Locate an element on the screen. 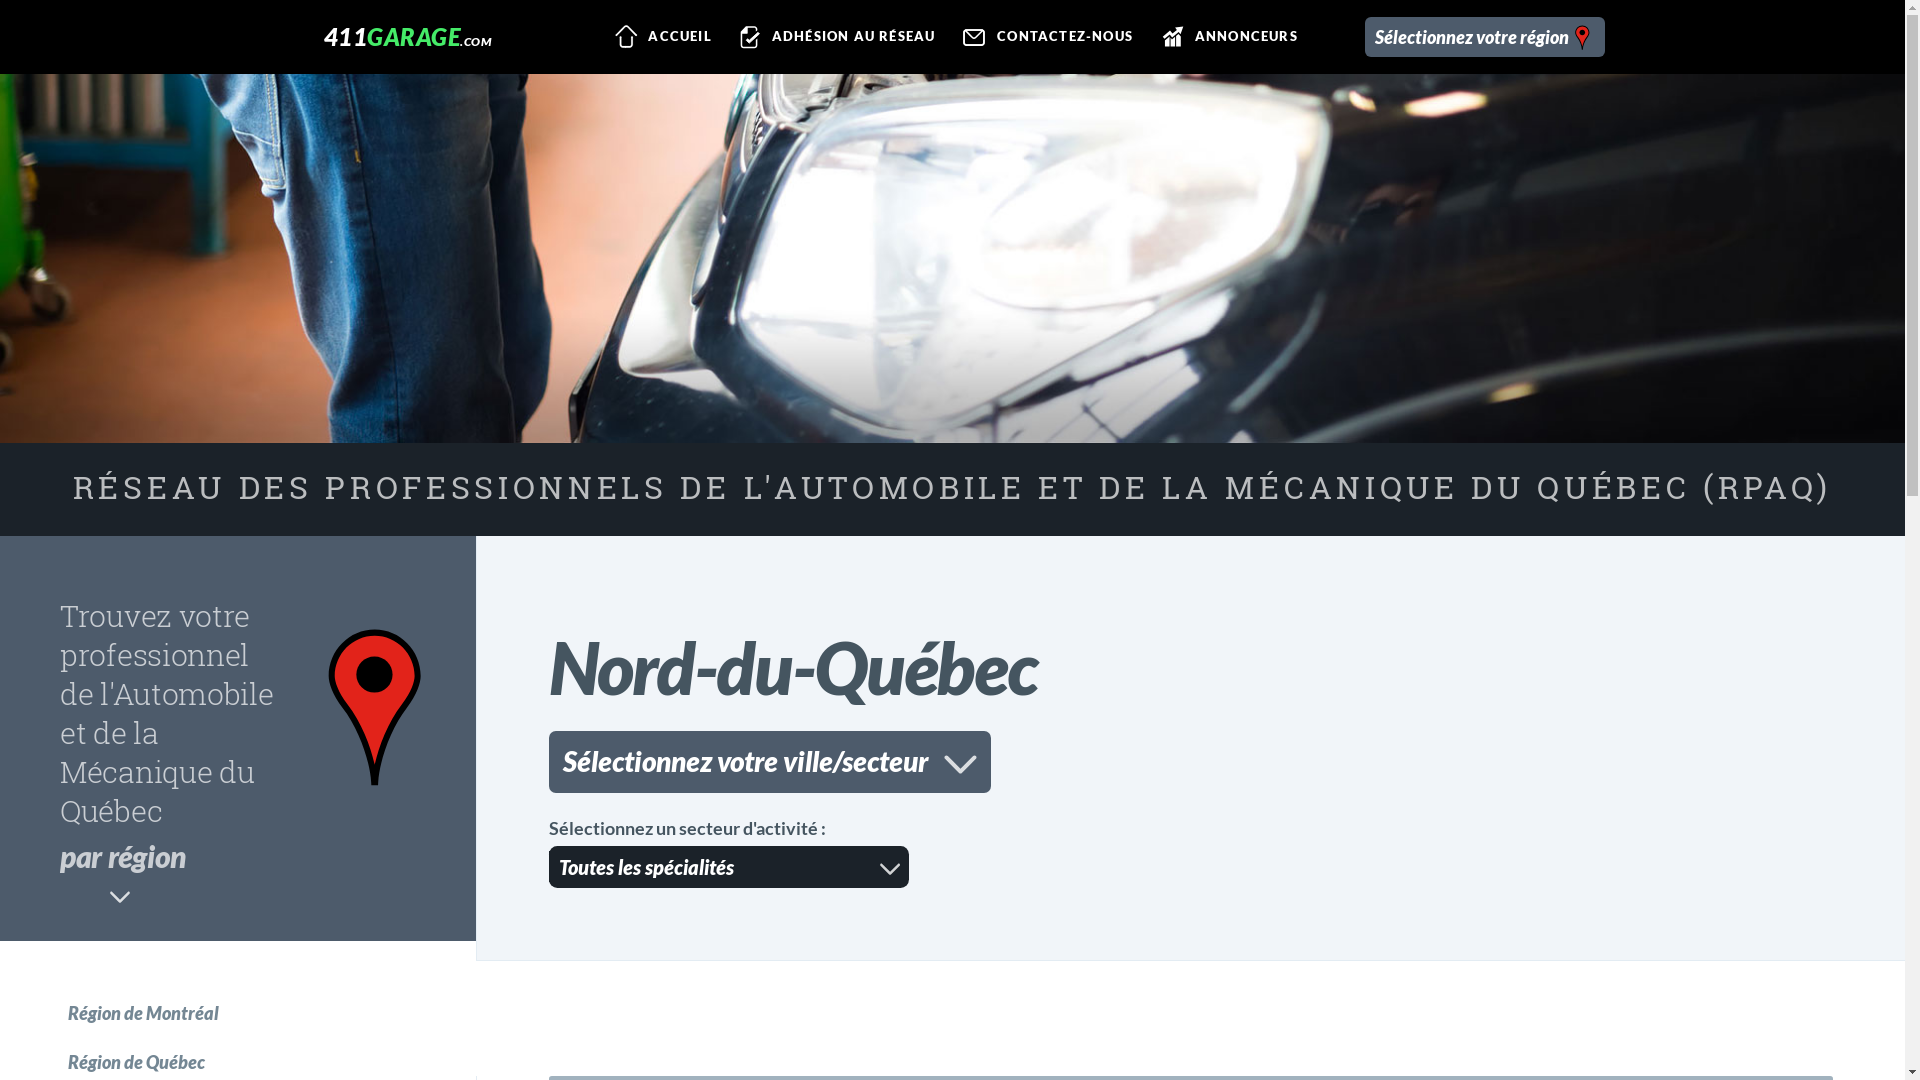  411GARAGE.COM is located at coordinates (408, 36).